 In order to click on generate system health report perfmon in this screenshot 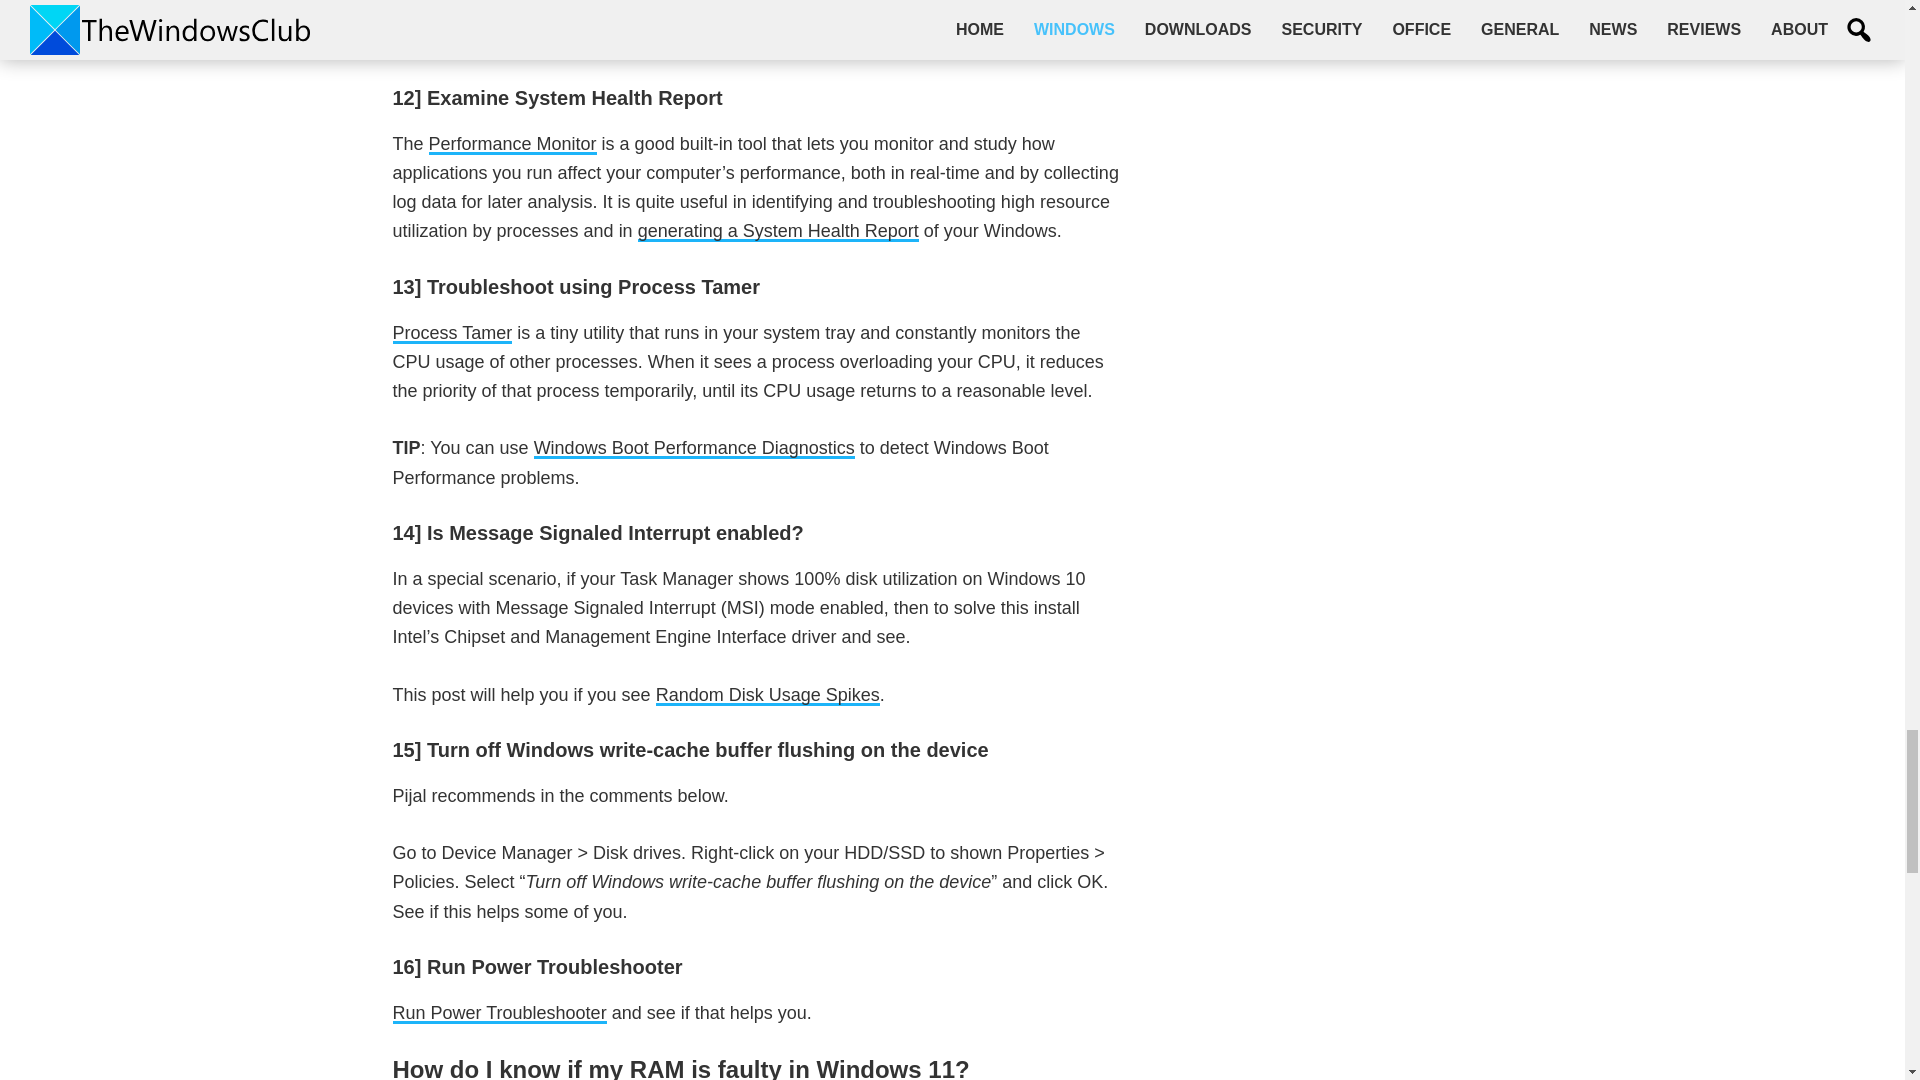, I will do `click(778, 231)`.